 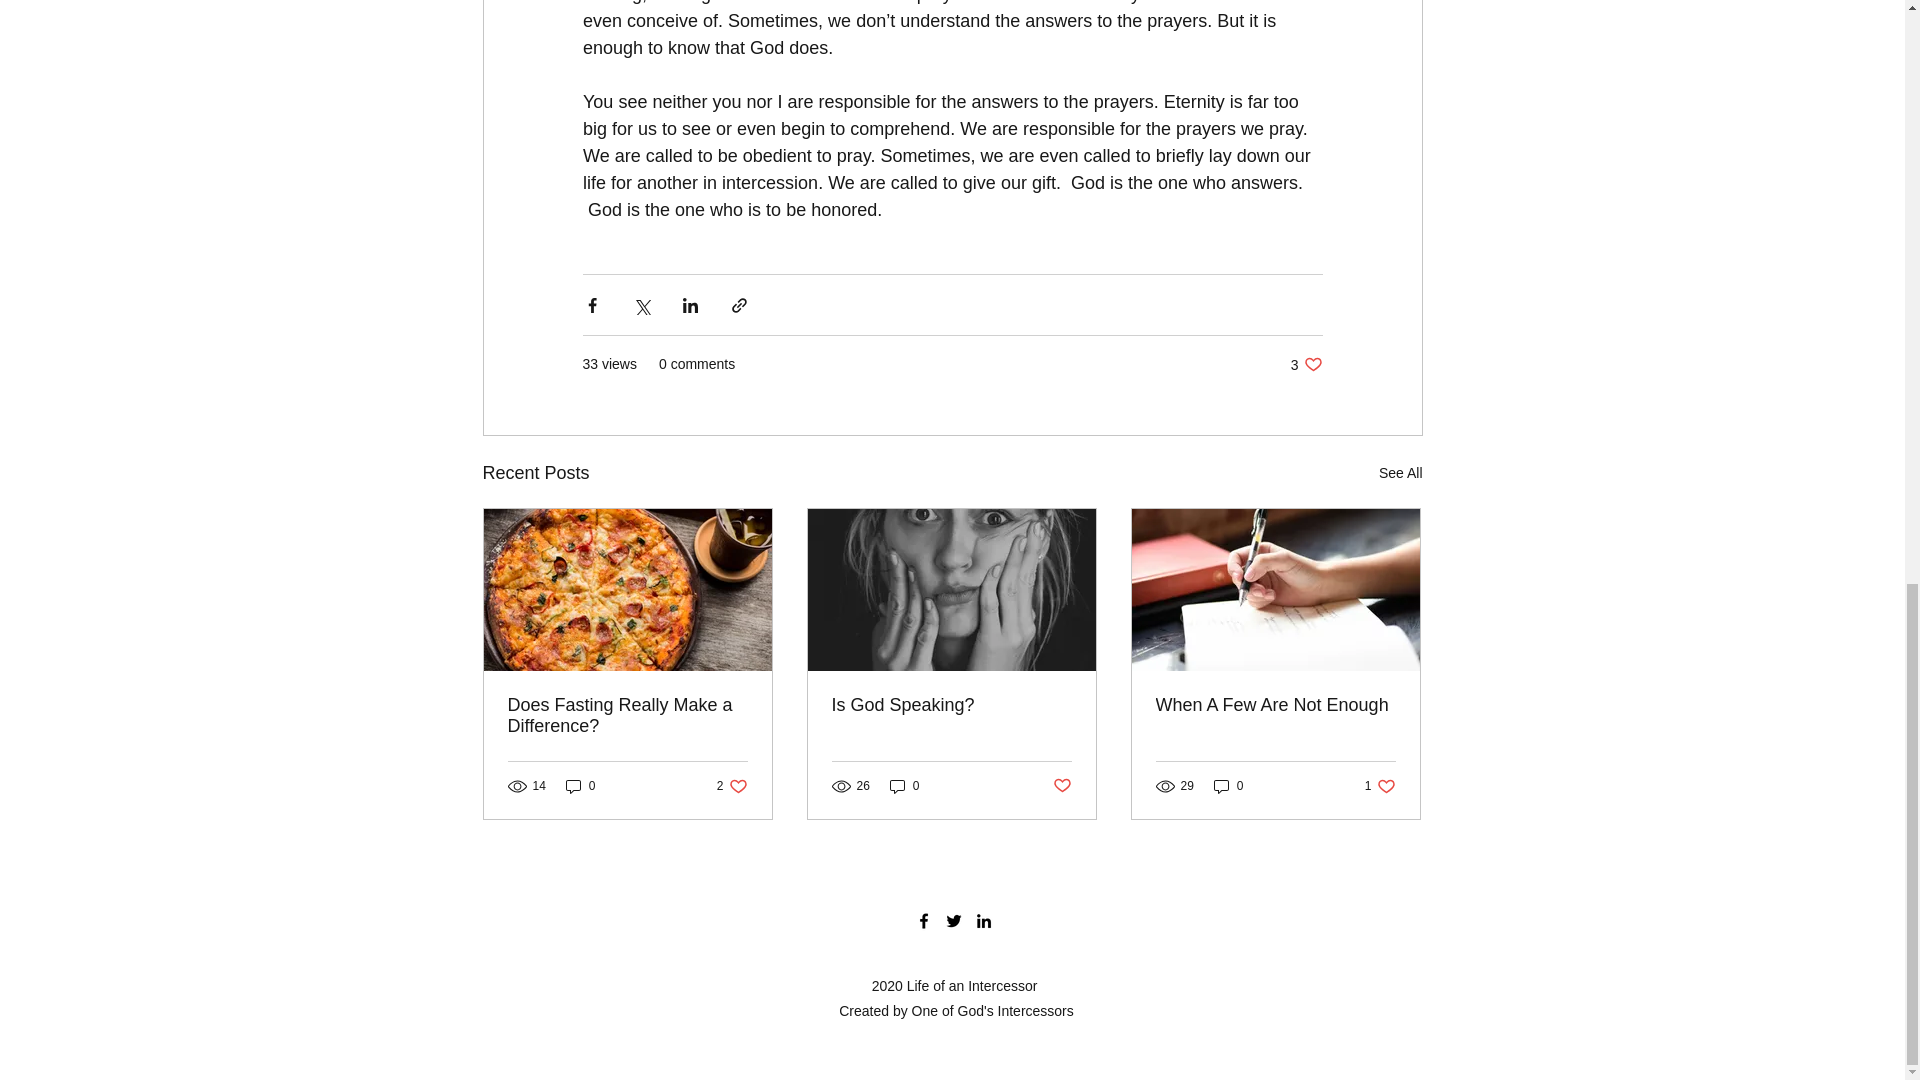 I want to click on 0, so click(x=1400, y=474).